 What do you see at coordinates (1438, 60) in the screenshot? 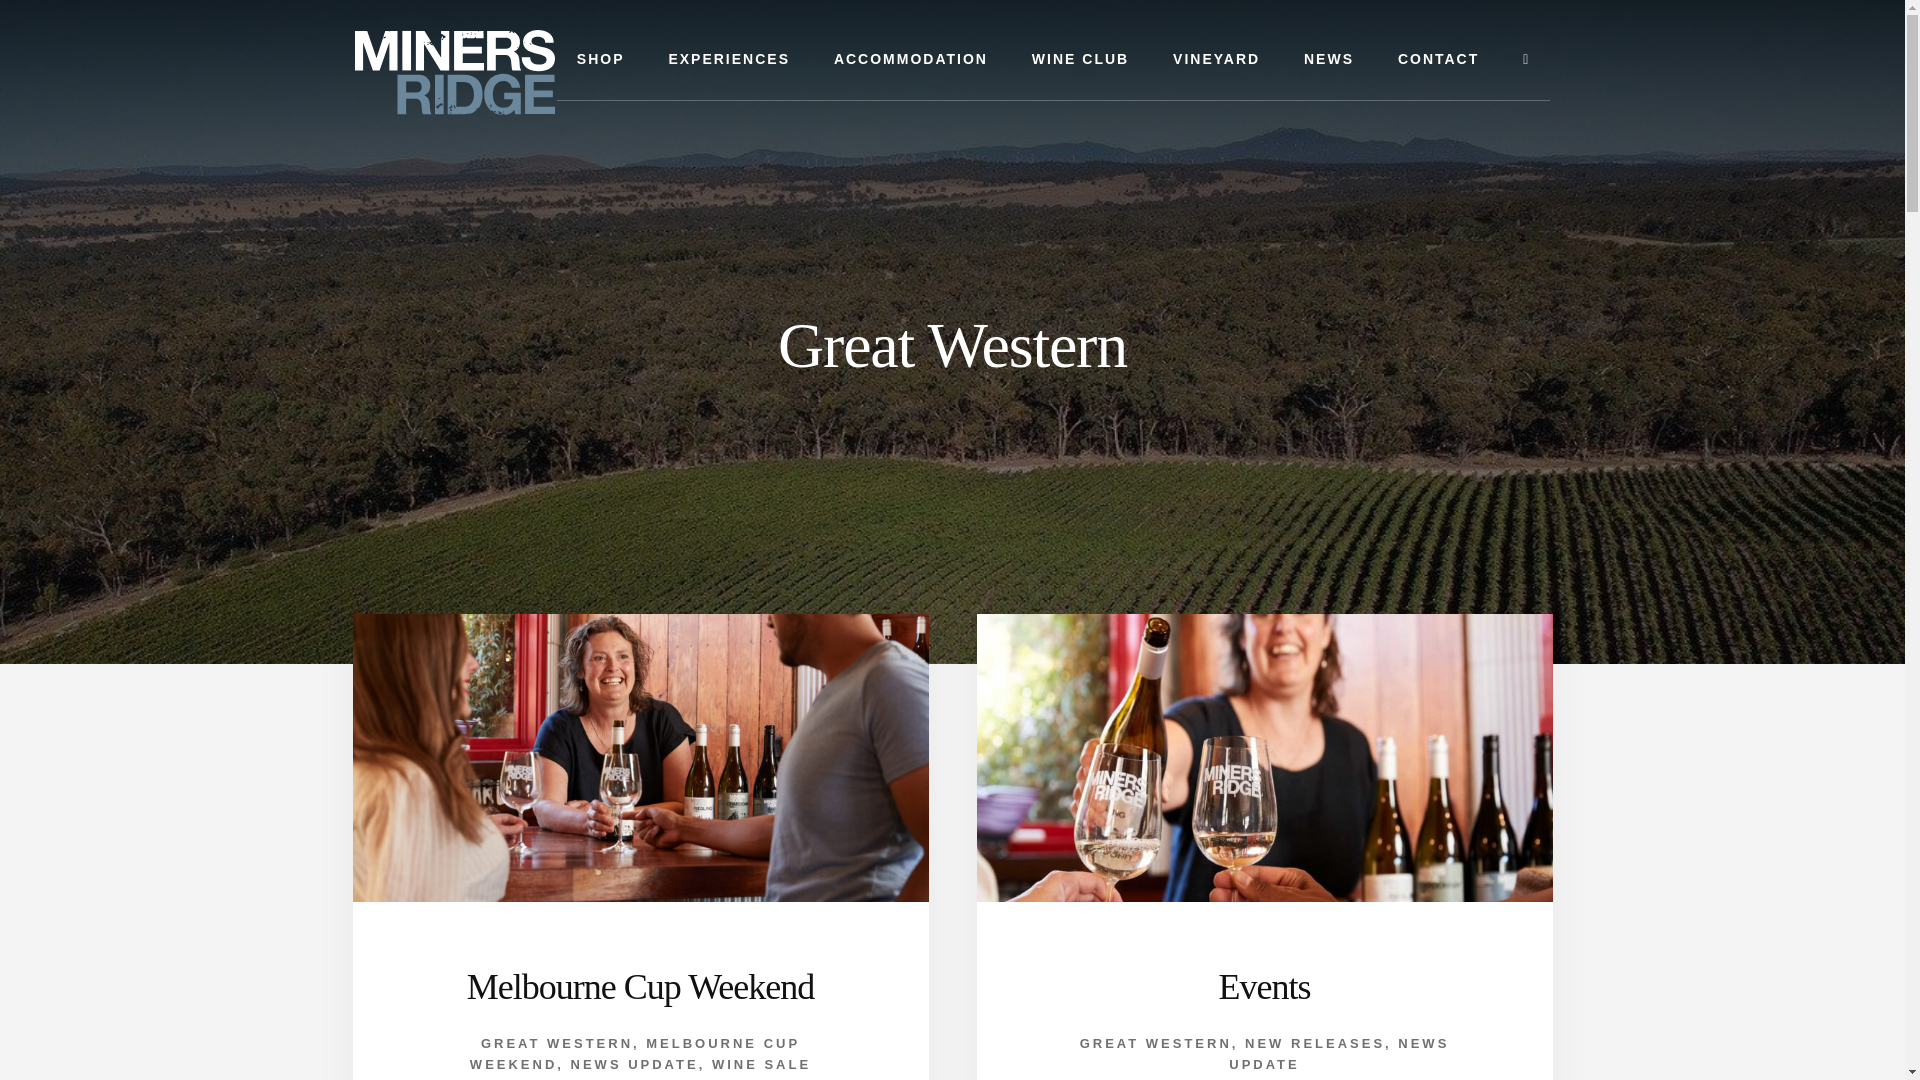
I see `CONTACT` at bounding box center [1438, 60].